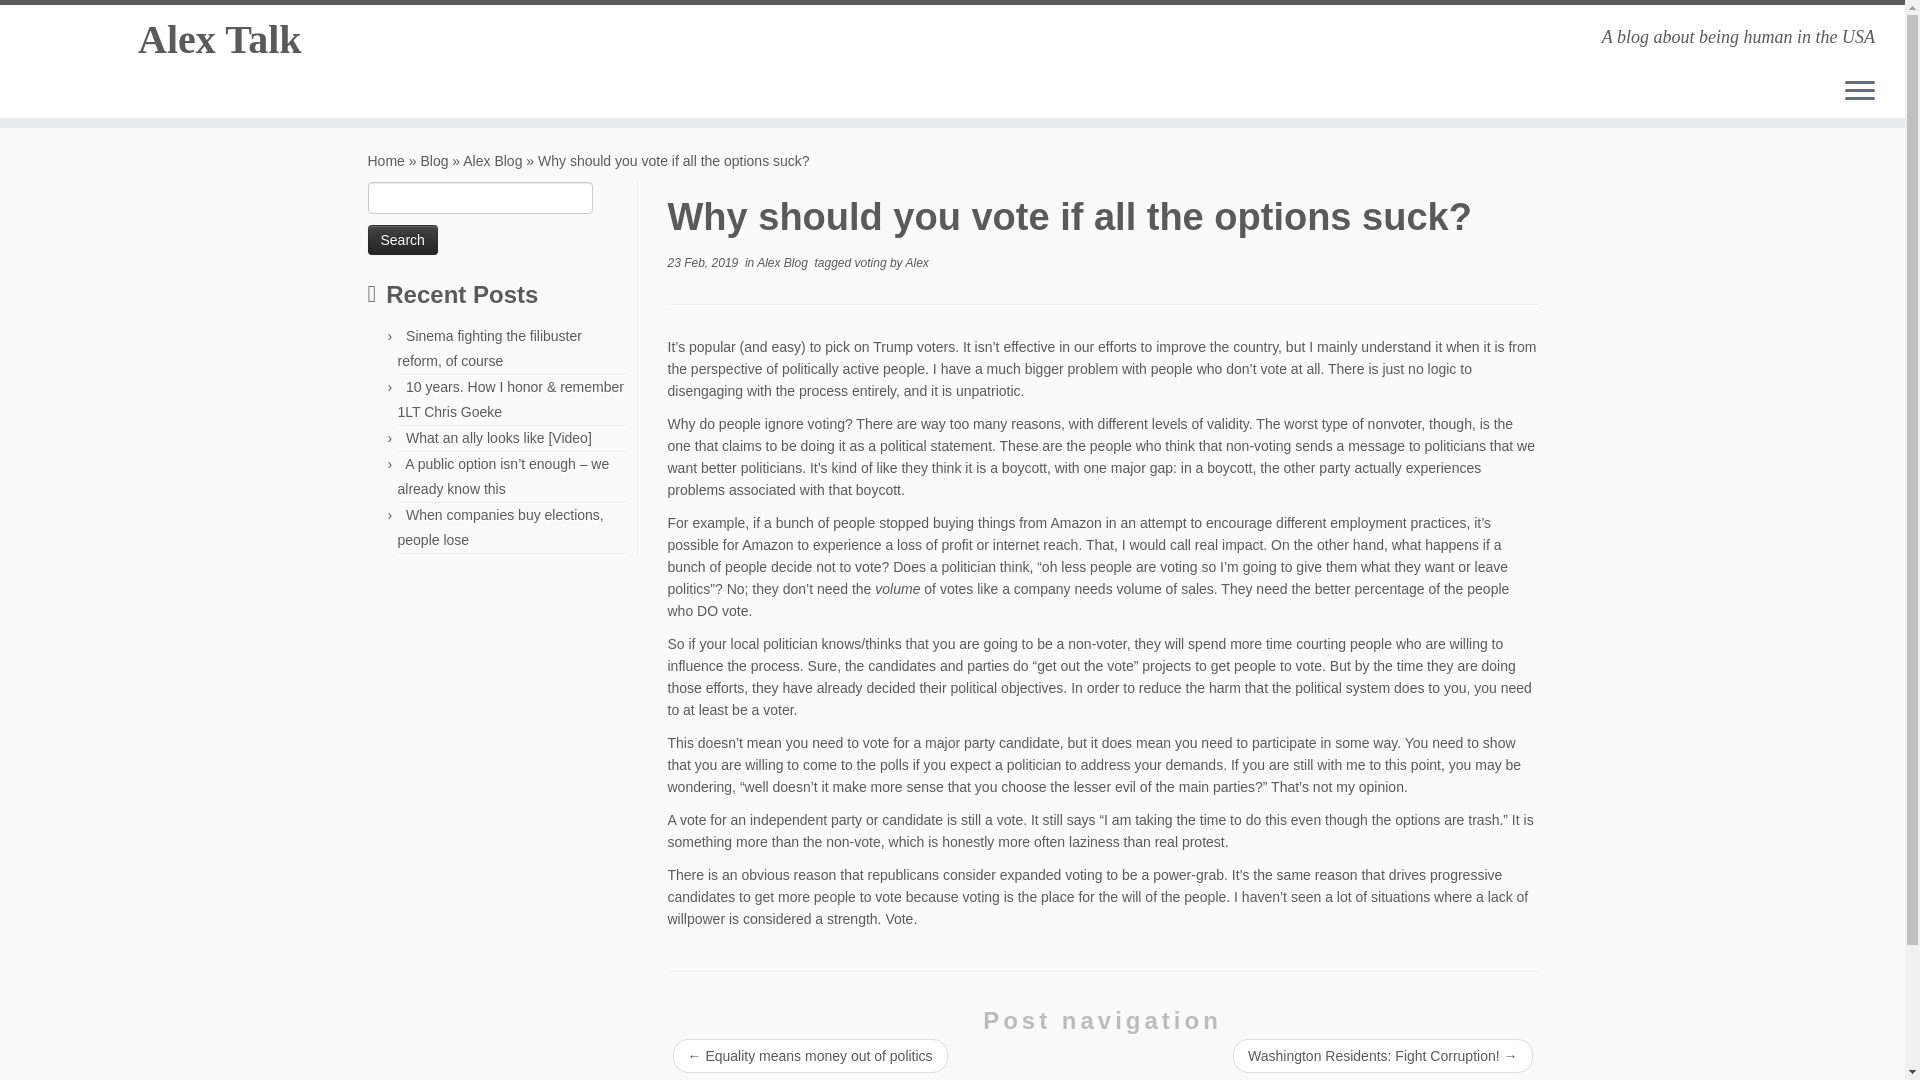 This screenshot has height=1080, width=1920. Describe the element at coordinates (402, 239) in the screenshot. I see `Search` at that location.